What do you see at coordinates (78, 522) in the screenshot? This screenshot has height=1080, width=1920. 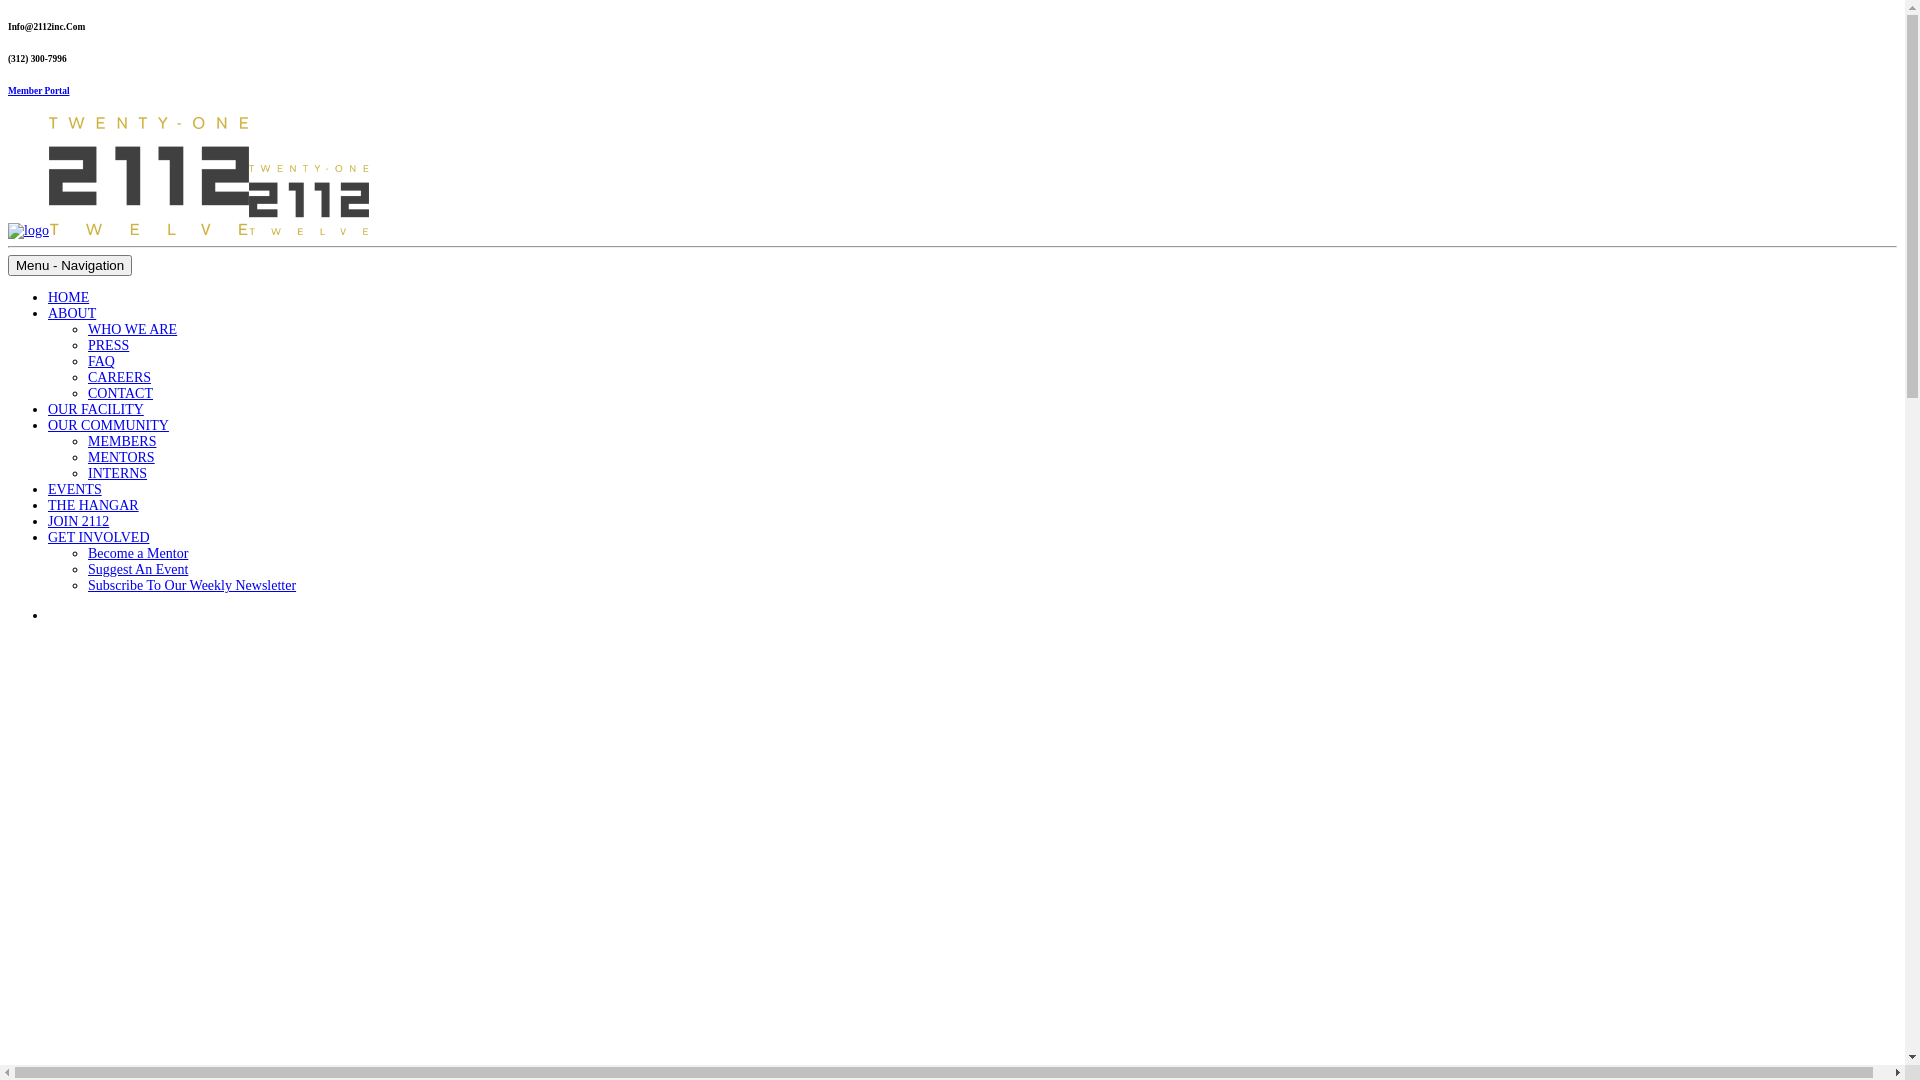 I see `JOIN 2112` at bounding box center [78, 522].